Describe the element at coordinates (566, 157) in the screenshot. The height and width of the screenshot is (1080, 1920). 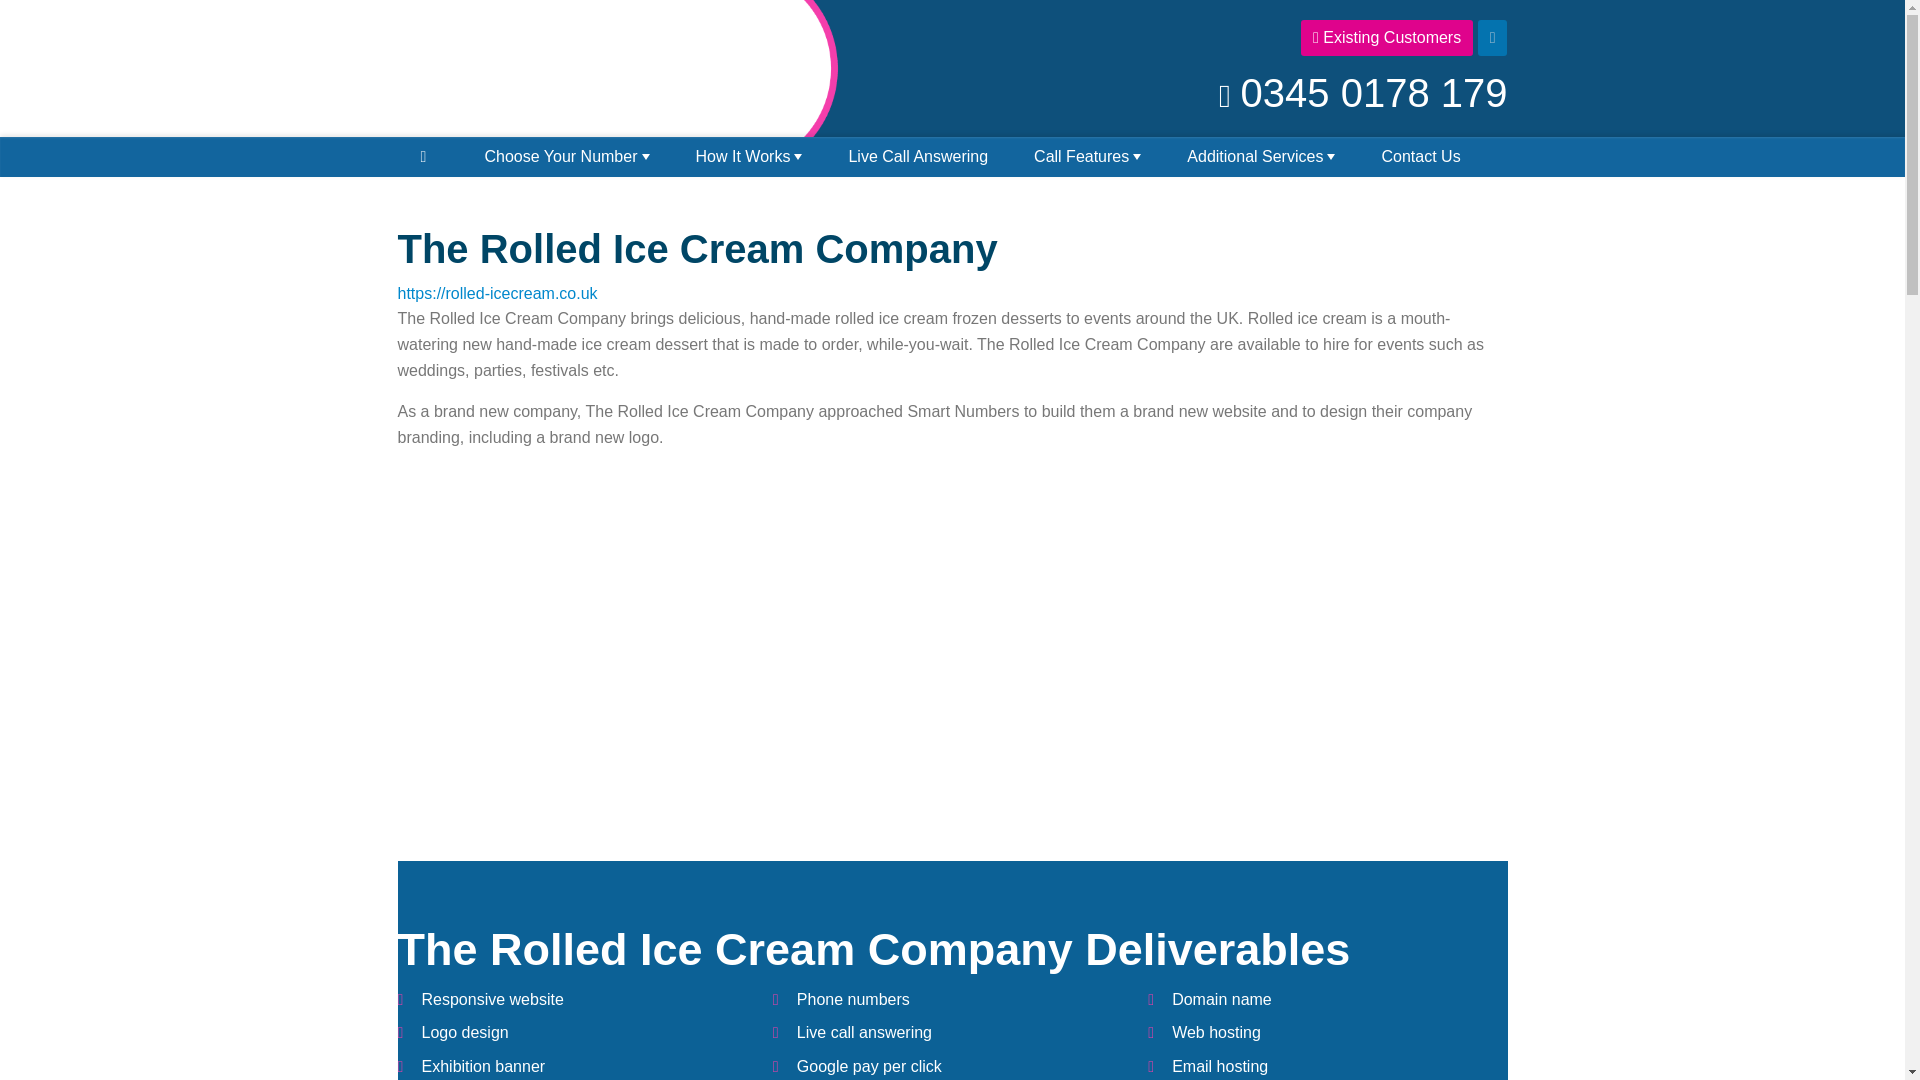
I see `Choose Your Number` at that location.